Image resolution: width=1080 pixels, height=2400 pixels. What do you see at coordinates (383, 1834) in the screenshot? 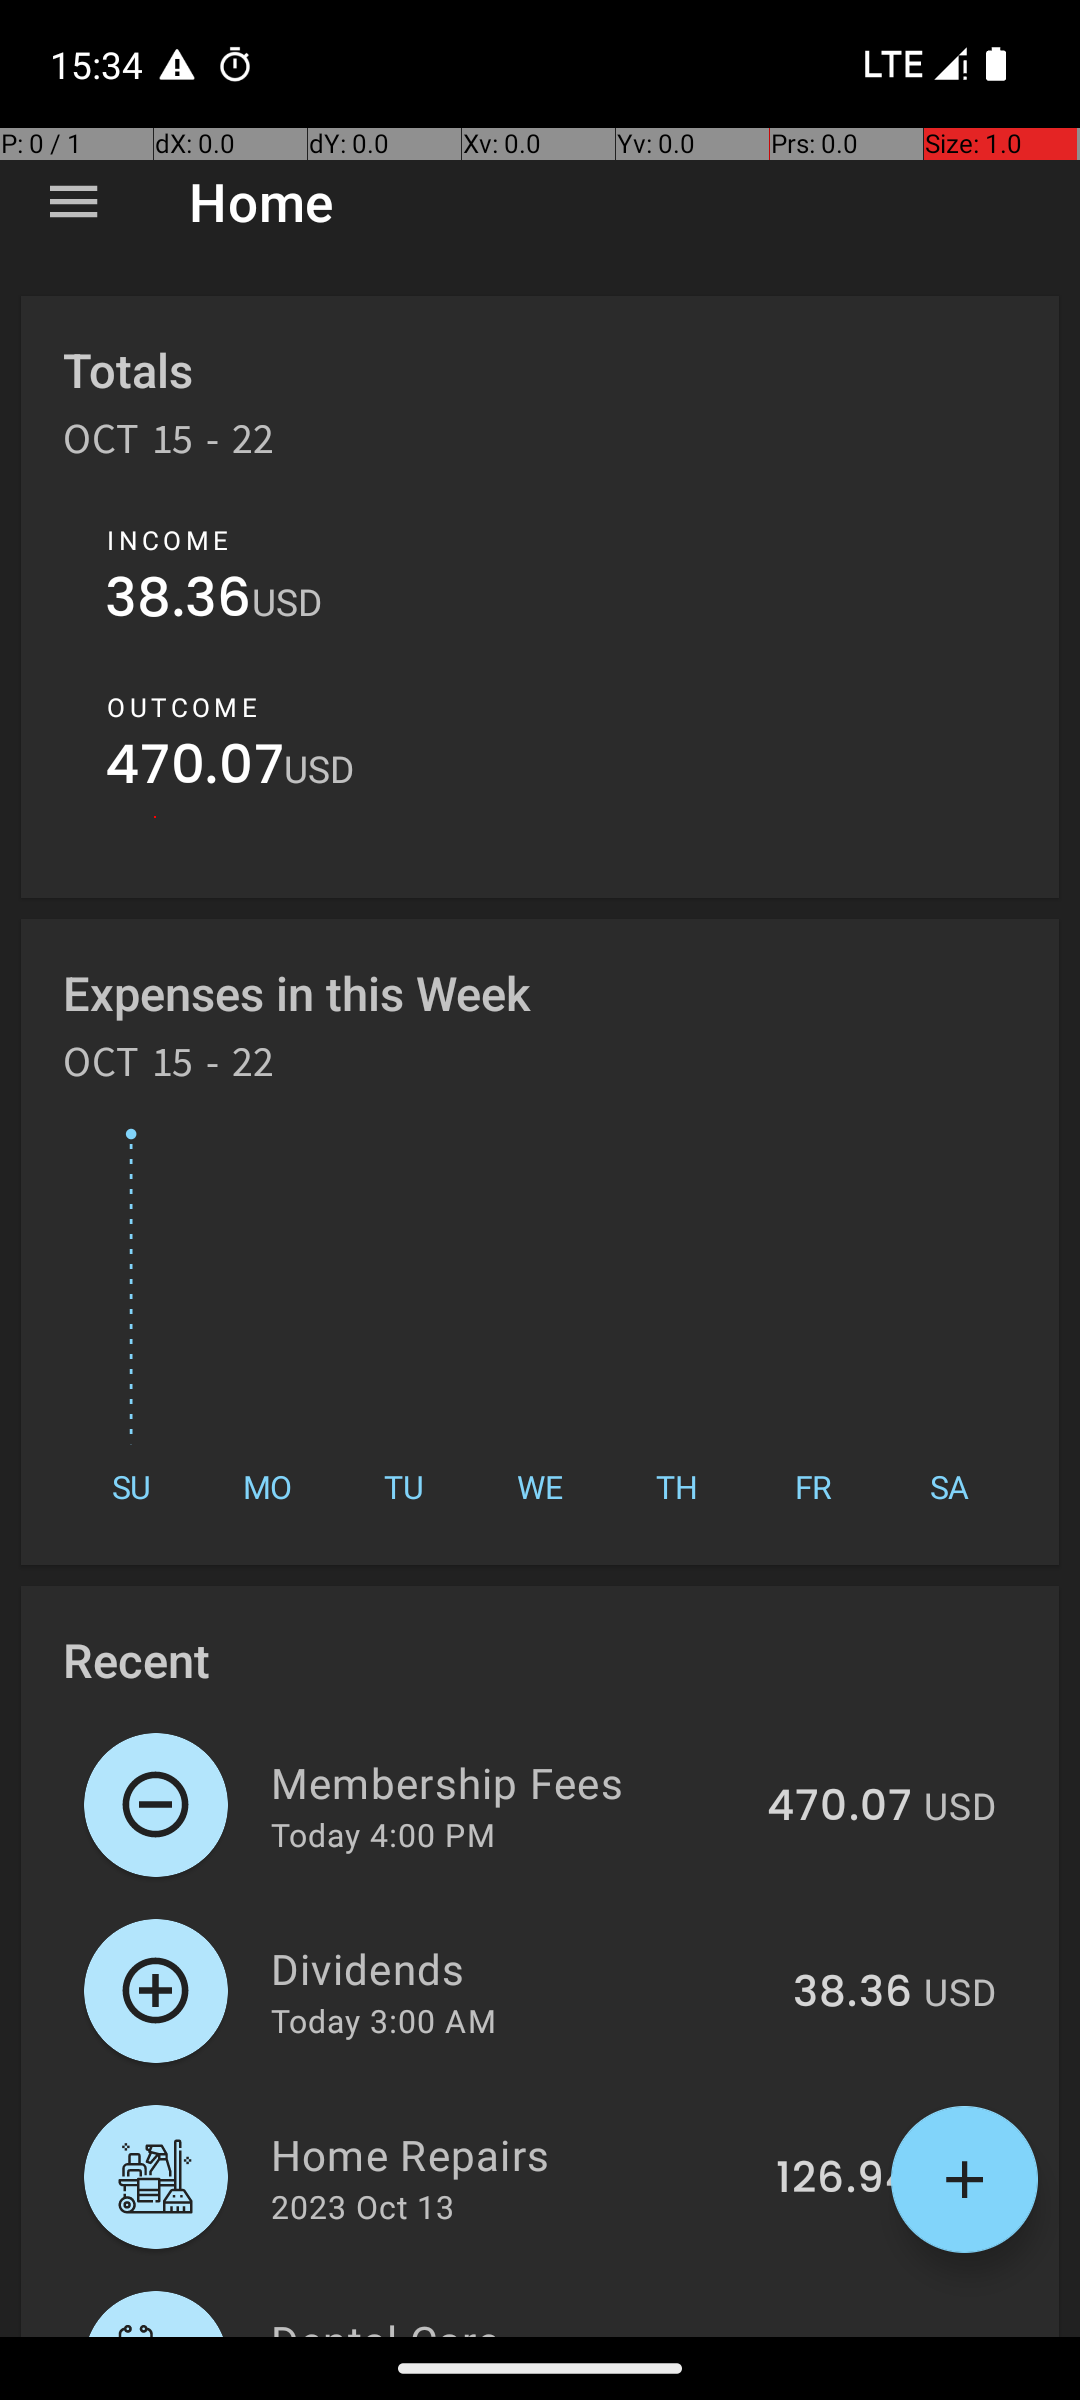
I see `Today 4:00 PM` at bounding box center [383, 1834].